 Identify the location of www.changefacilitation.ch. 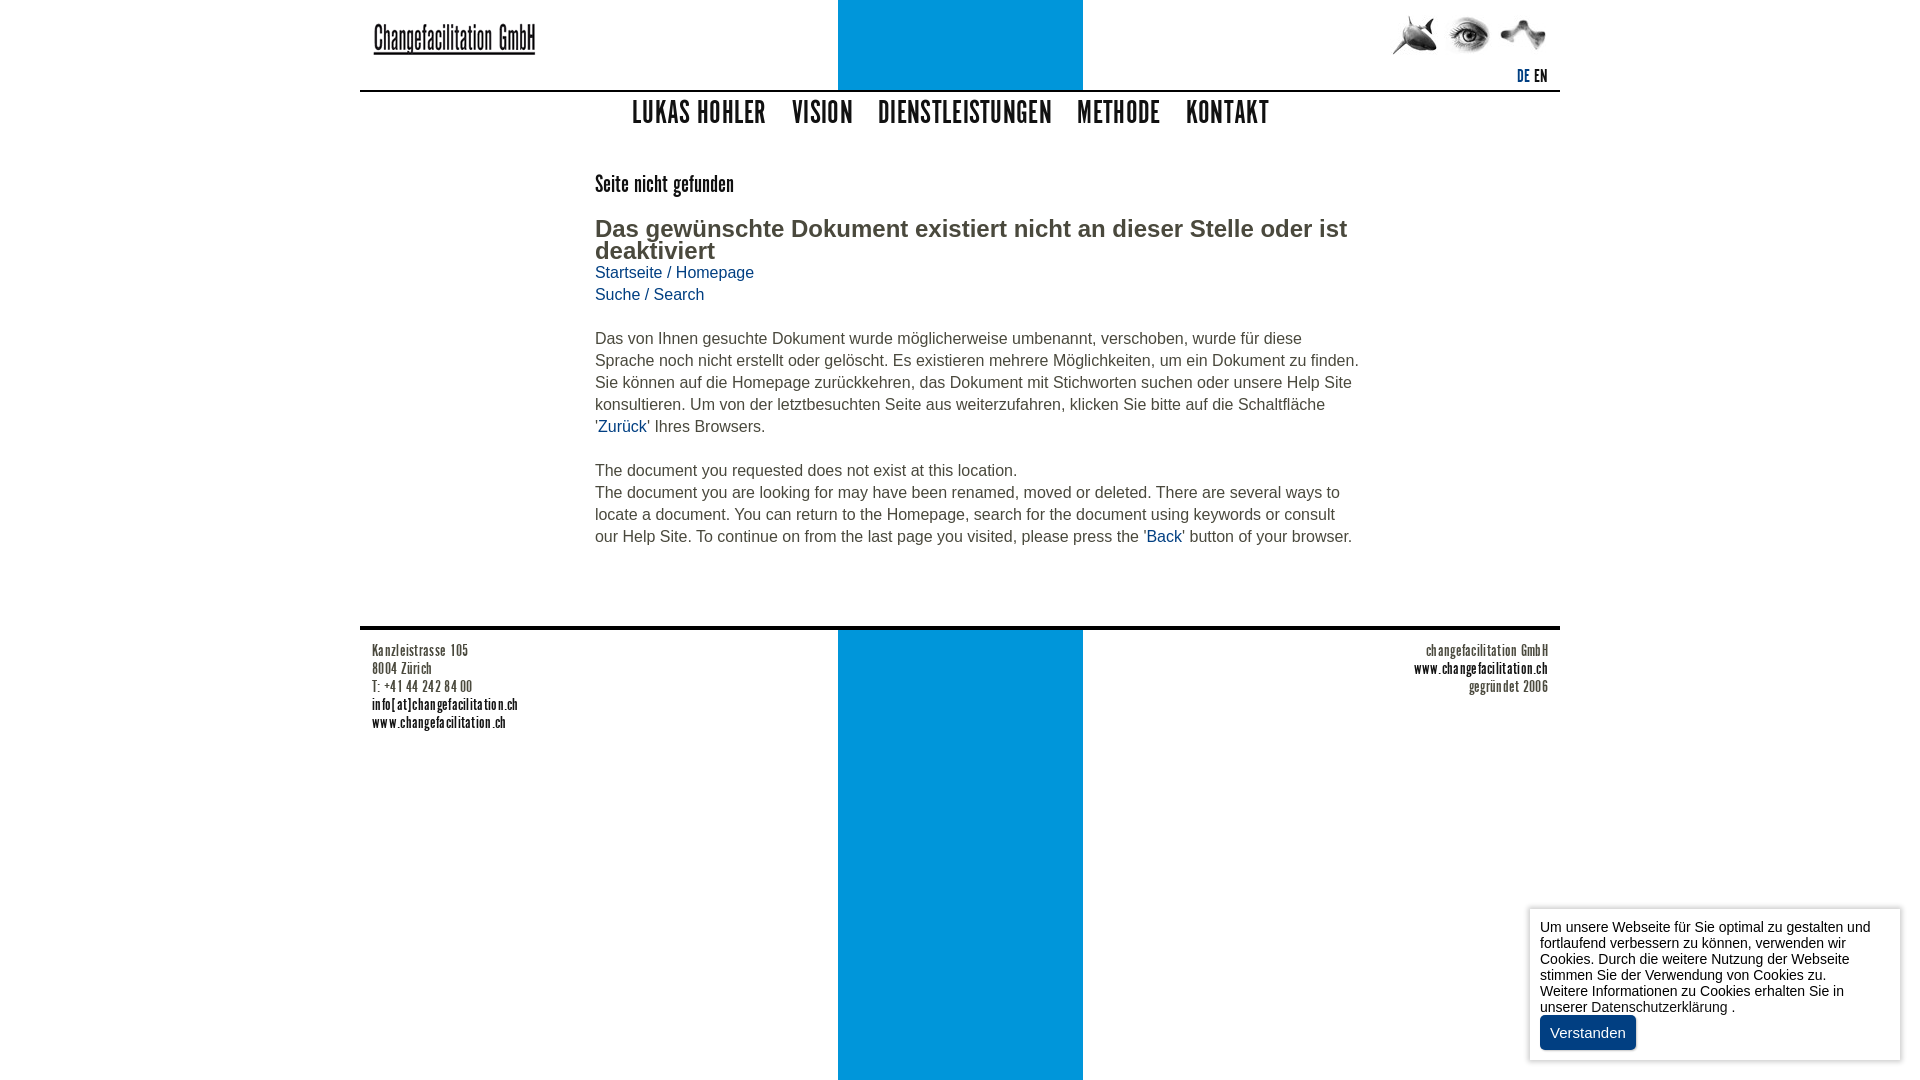
(1482, 669).